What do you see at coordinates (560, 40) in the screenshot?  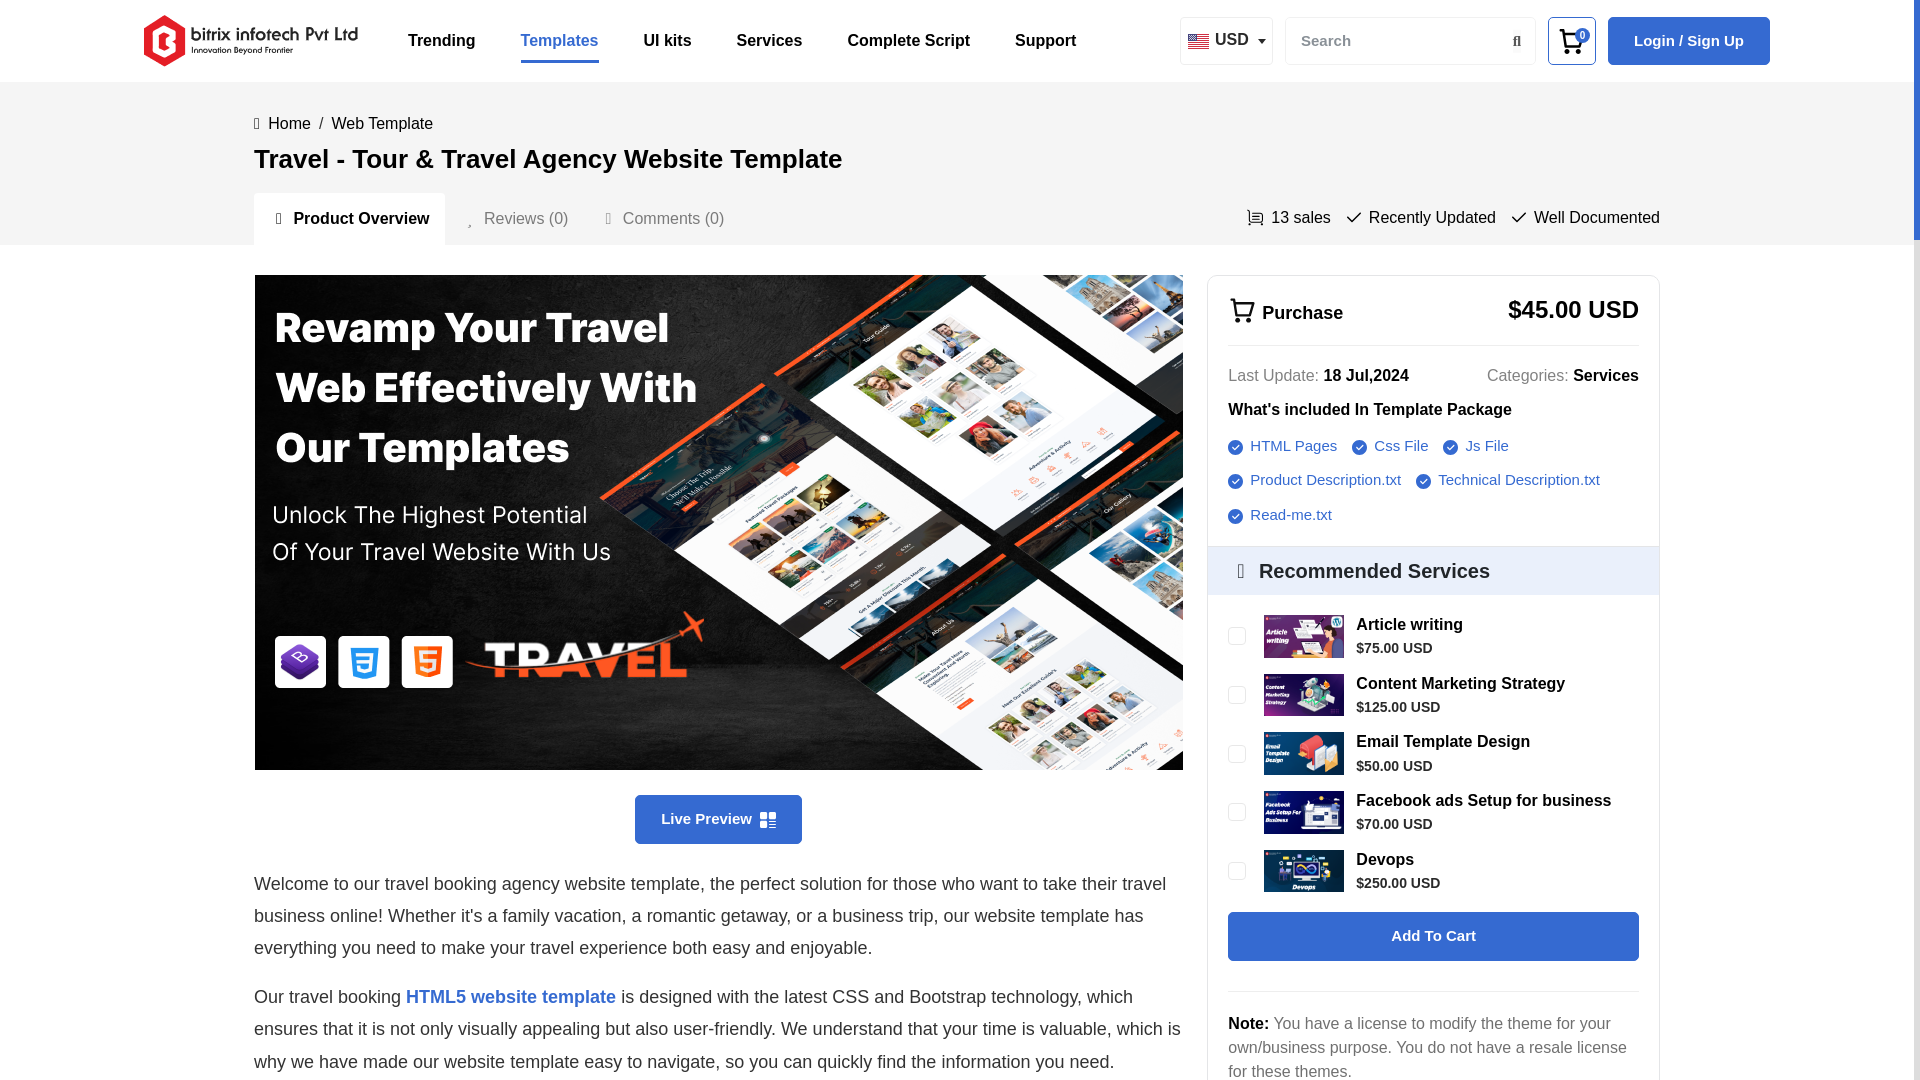 I see `Templates` at bounding box center [560, 40].